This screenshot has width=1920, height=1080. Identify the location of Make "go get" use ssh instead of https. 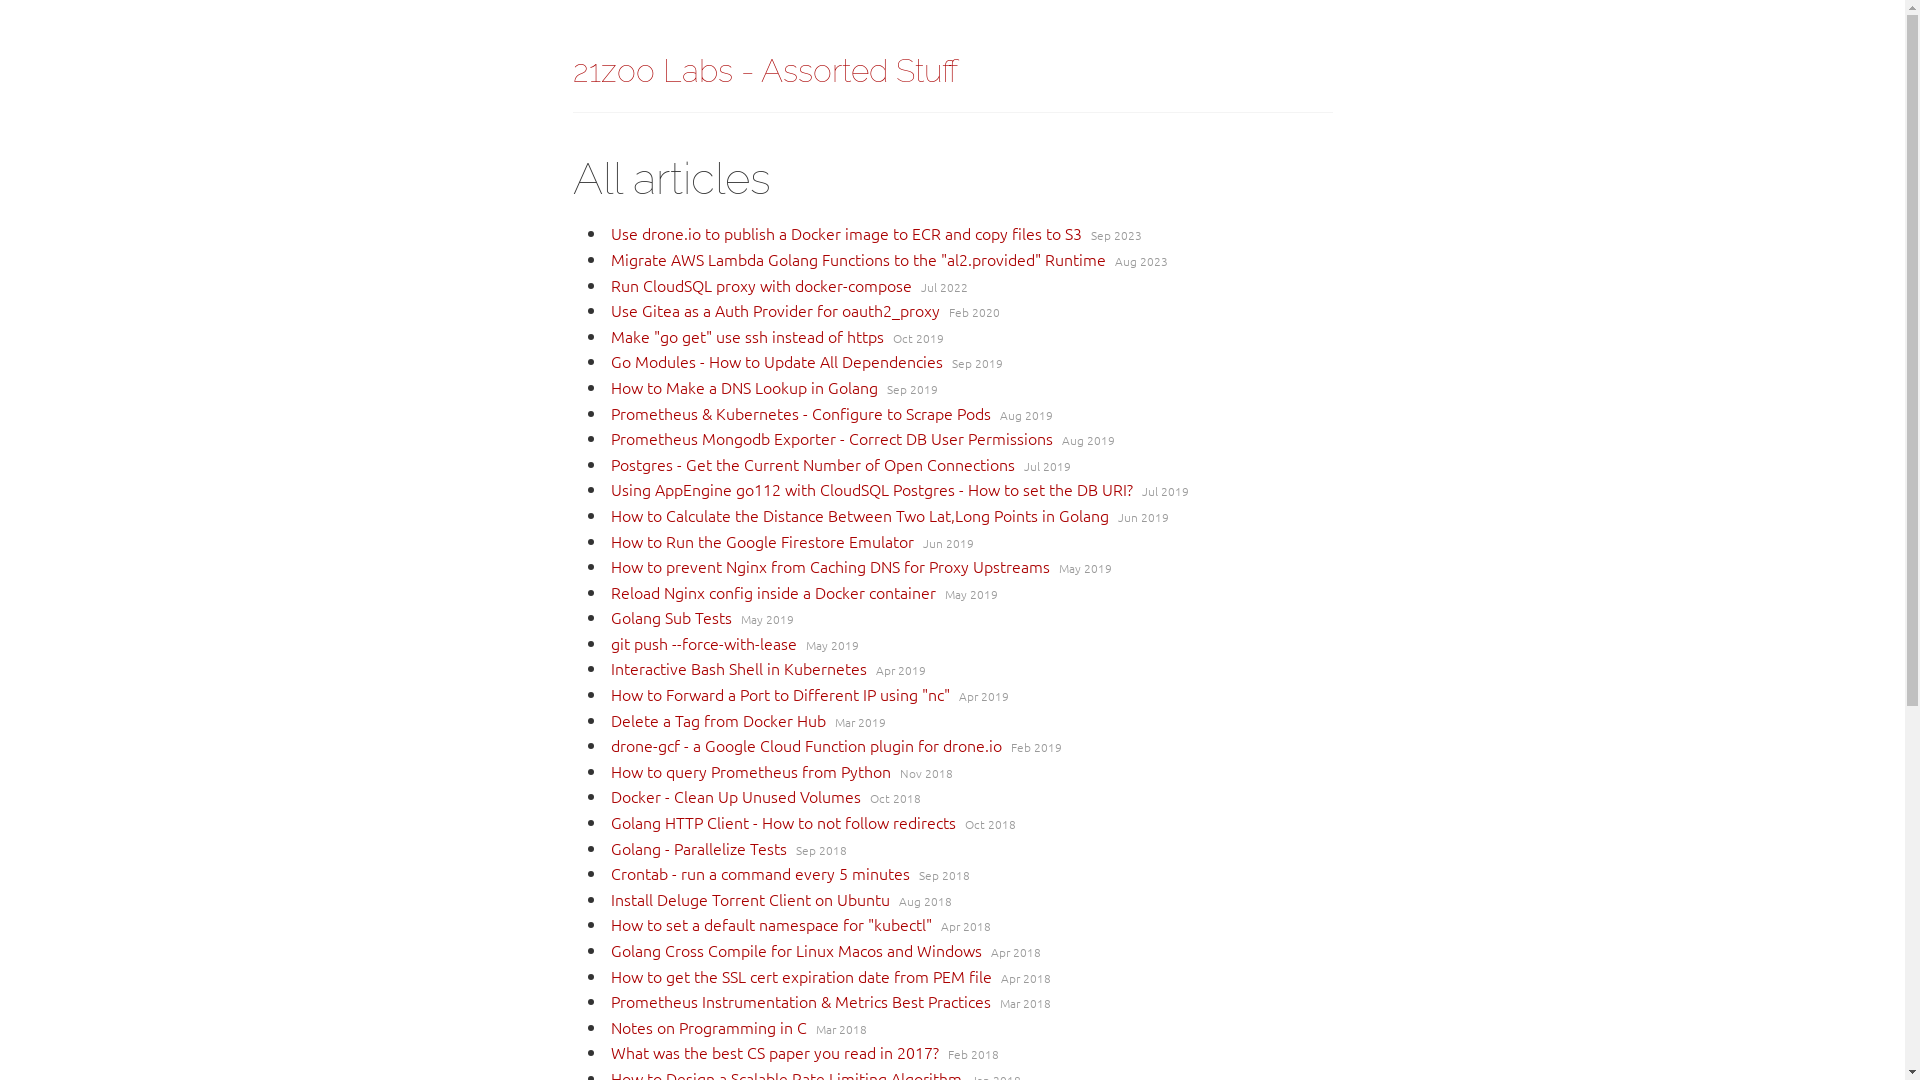
(746, 336).